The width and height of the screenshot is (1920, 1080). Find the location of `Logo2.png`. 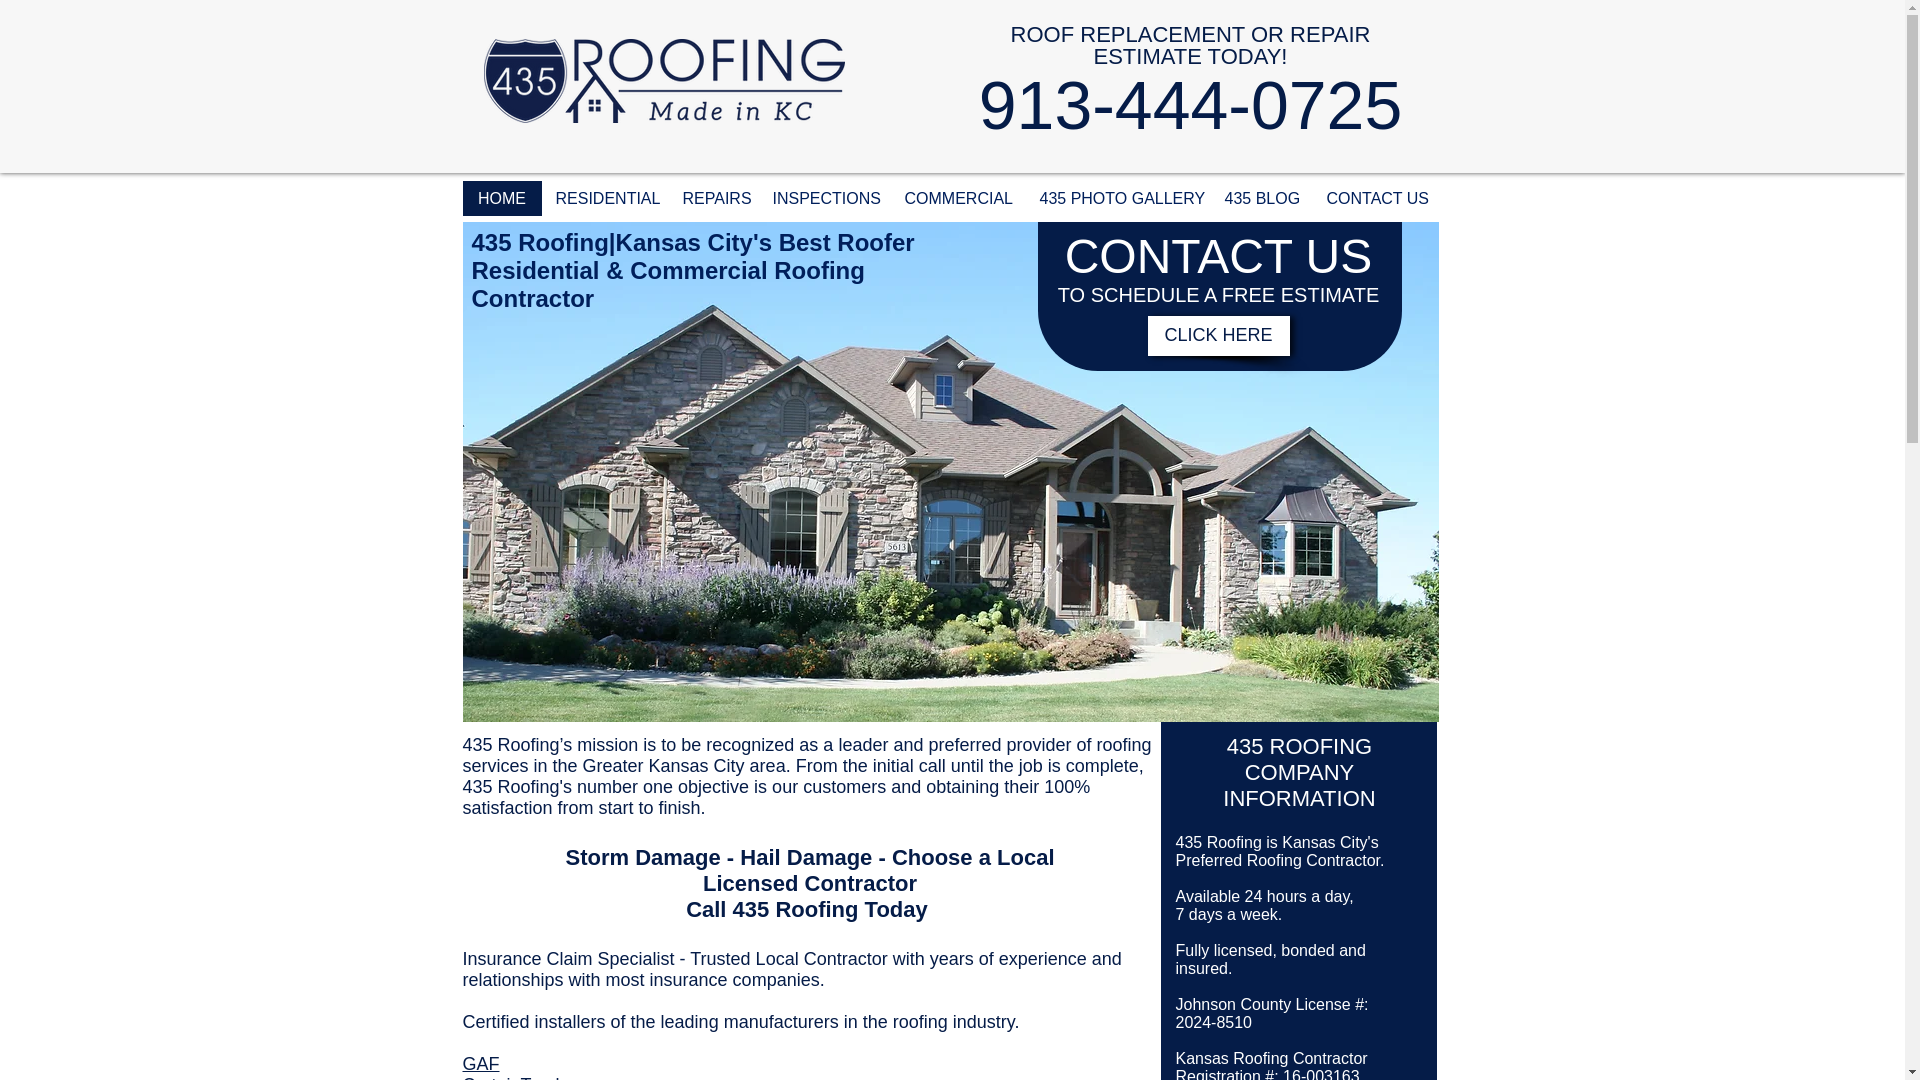

Logo2.png is located at coordinates (664, 80).